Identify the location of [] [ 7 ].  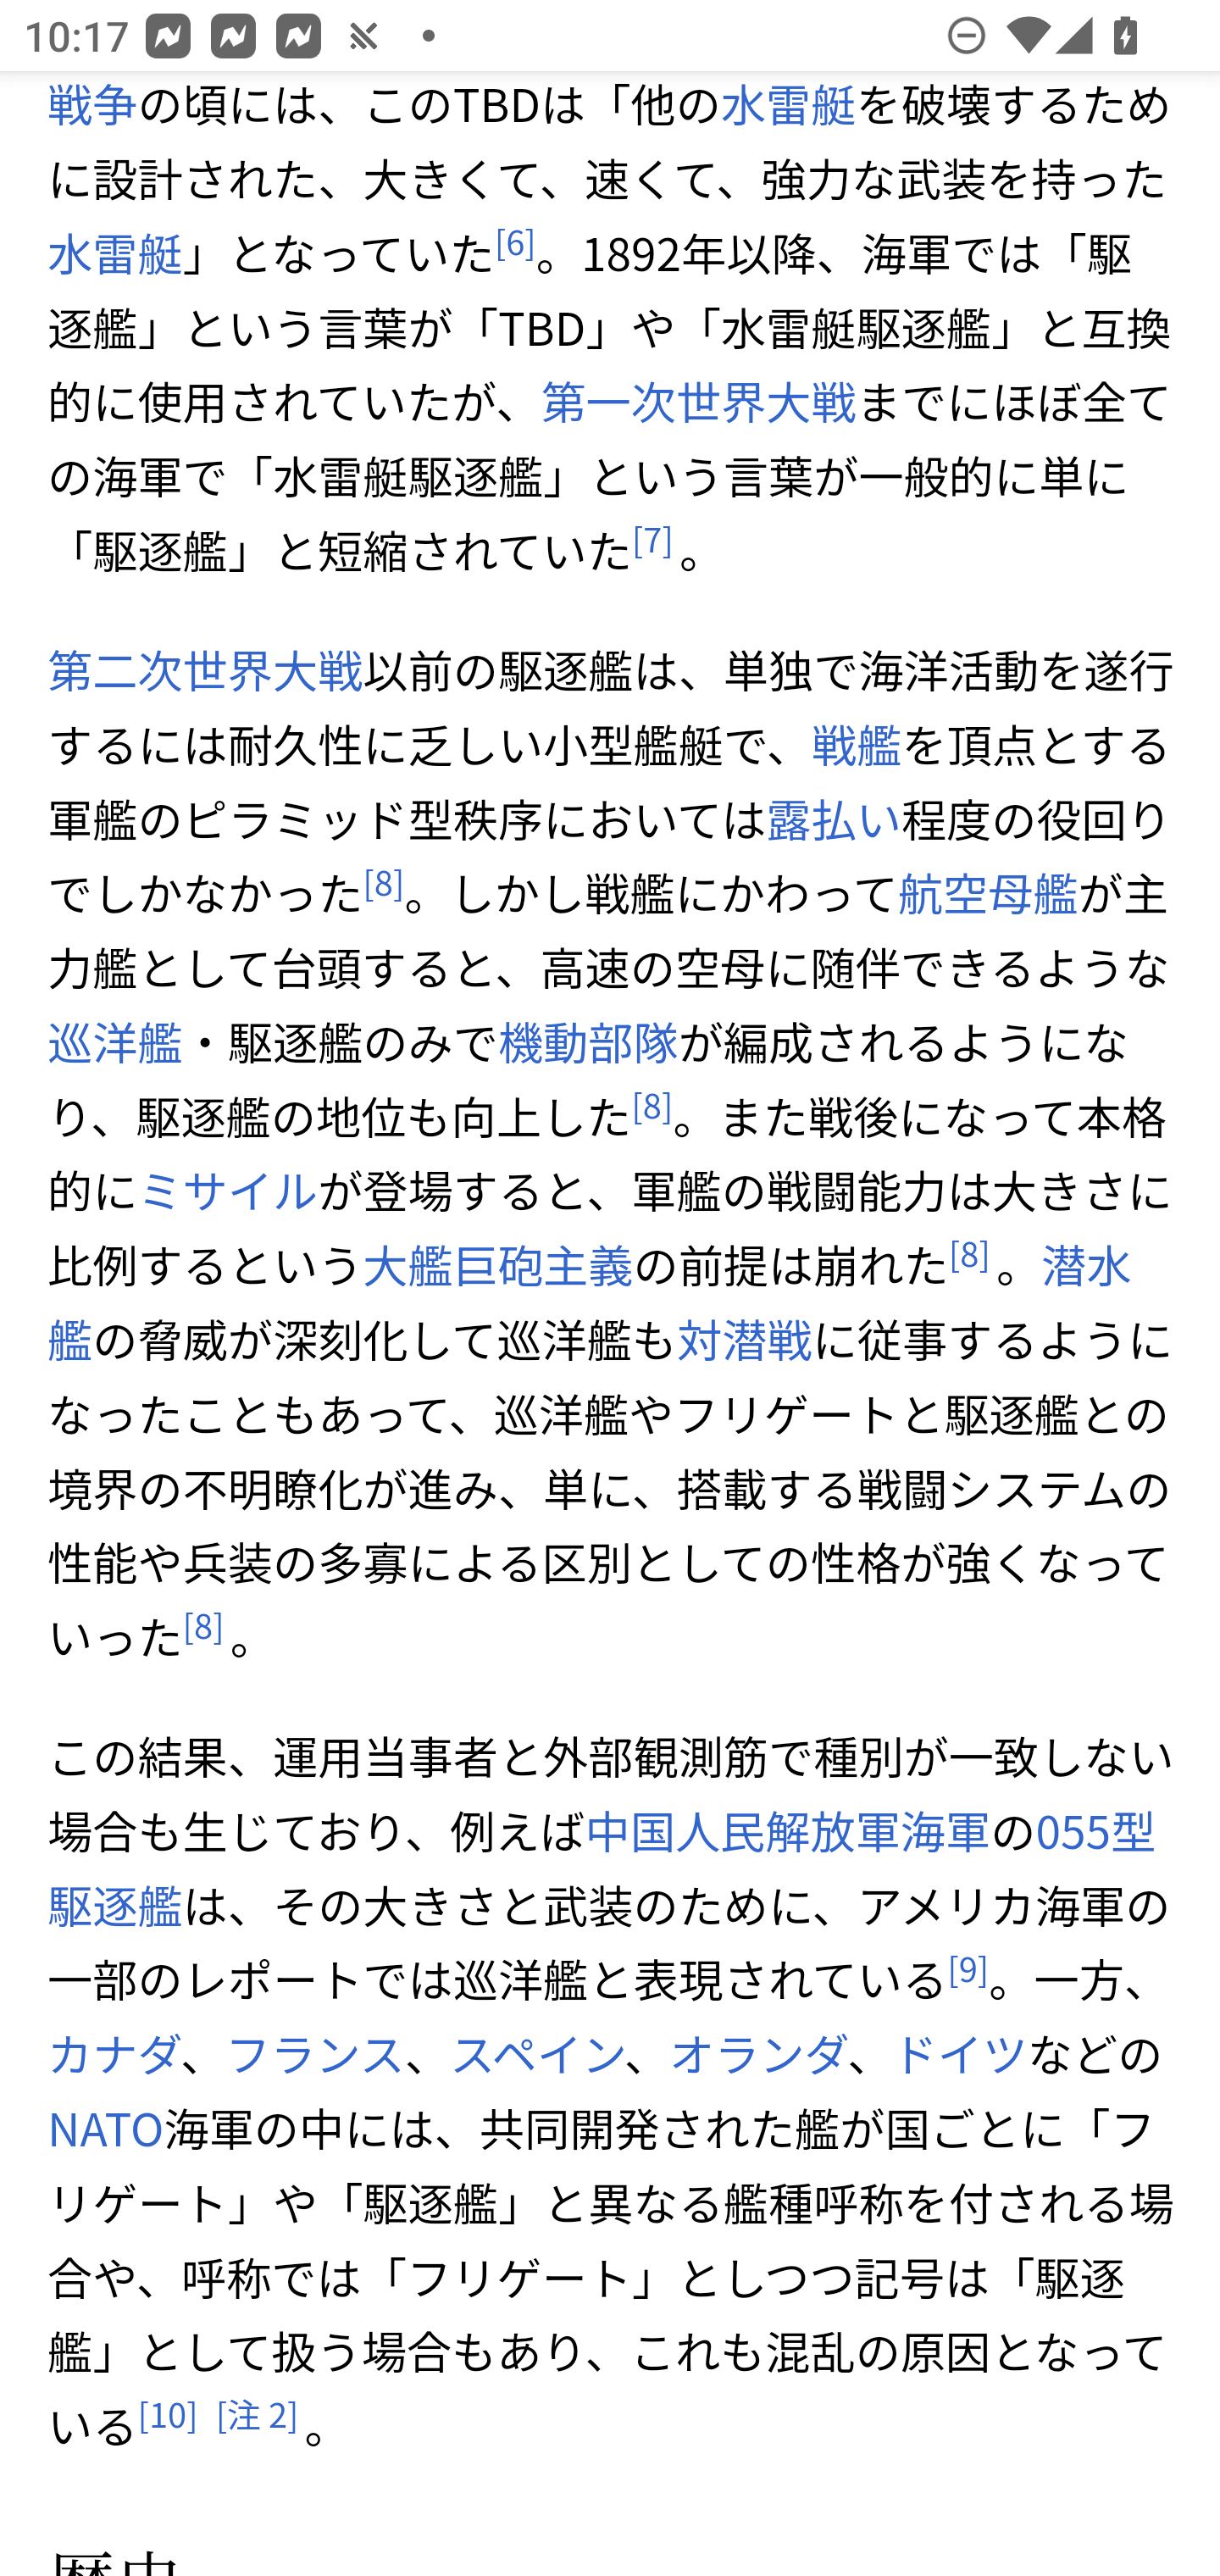
(652, 539).